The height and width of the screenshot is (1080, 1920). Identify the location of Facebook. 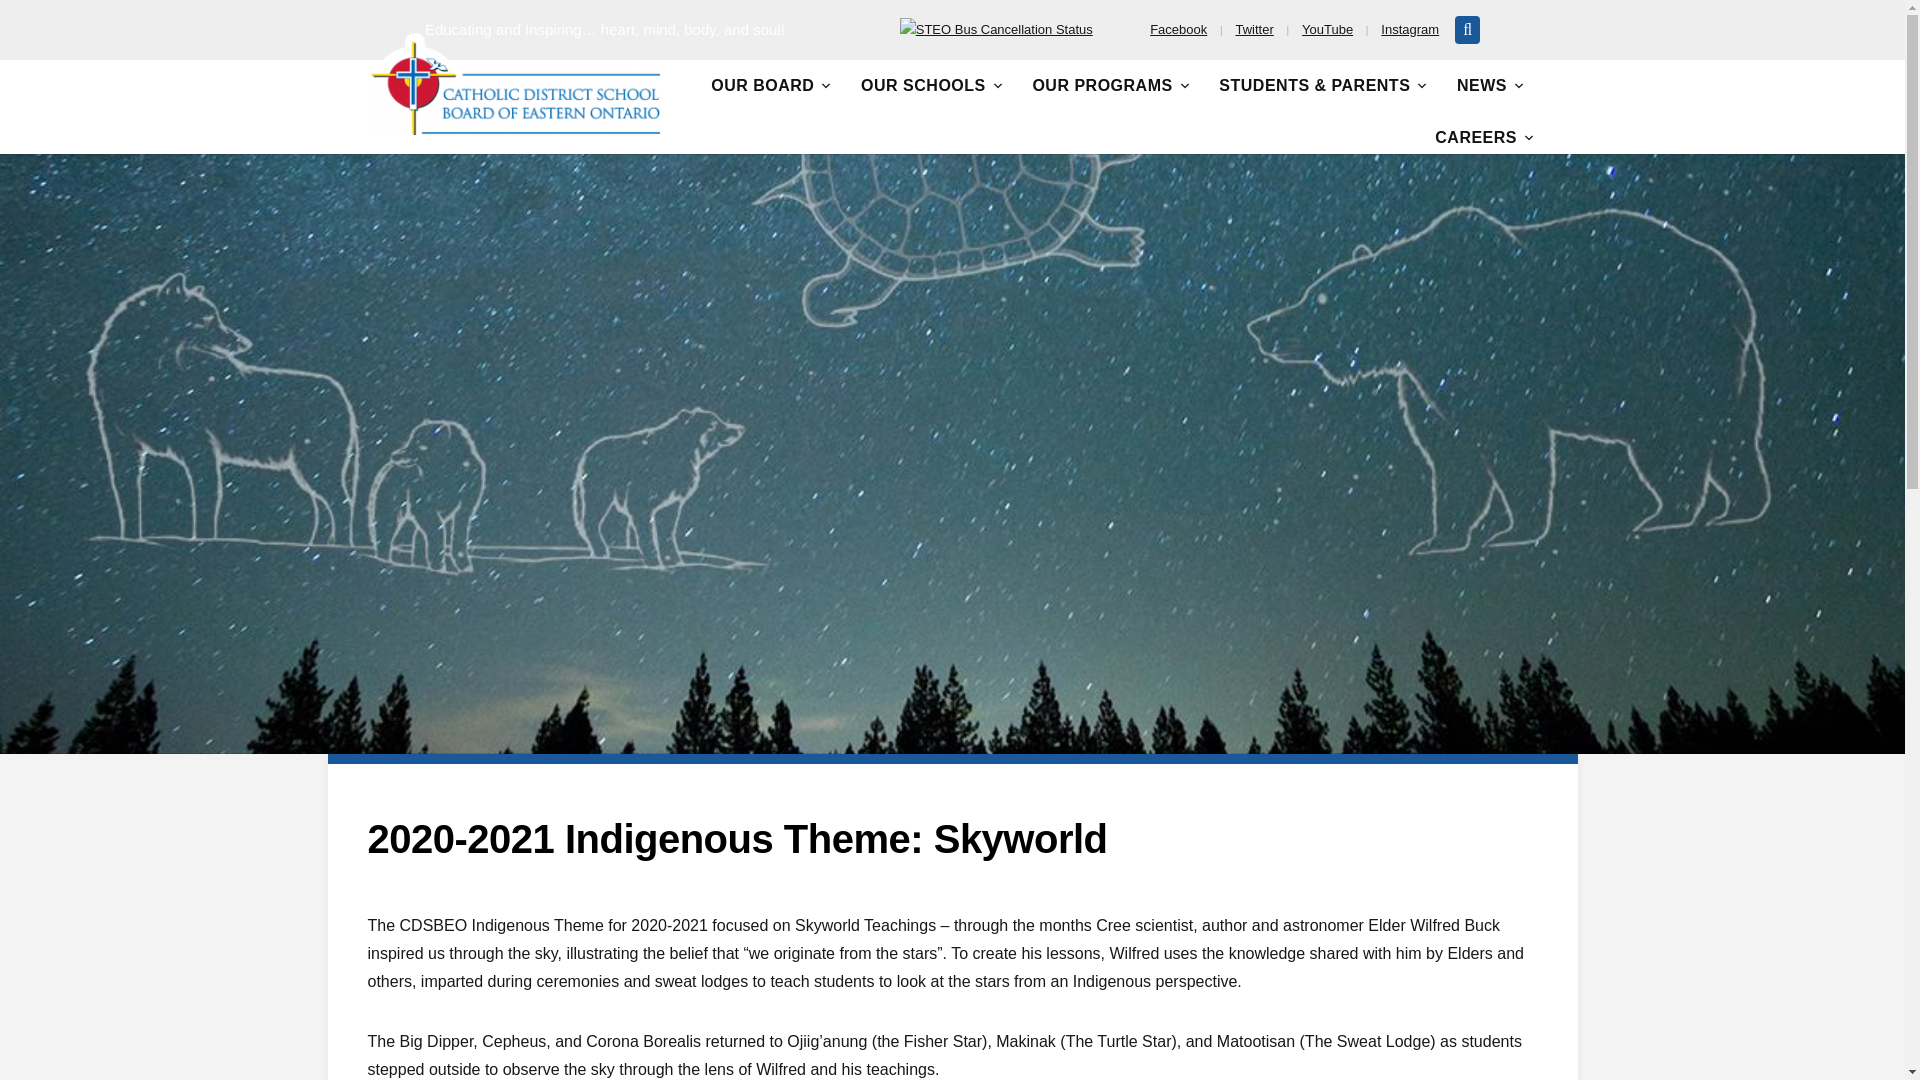
(1178, 28).